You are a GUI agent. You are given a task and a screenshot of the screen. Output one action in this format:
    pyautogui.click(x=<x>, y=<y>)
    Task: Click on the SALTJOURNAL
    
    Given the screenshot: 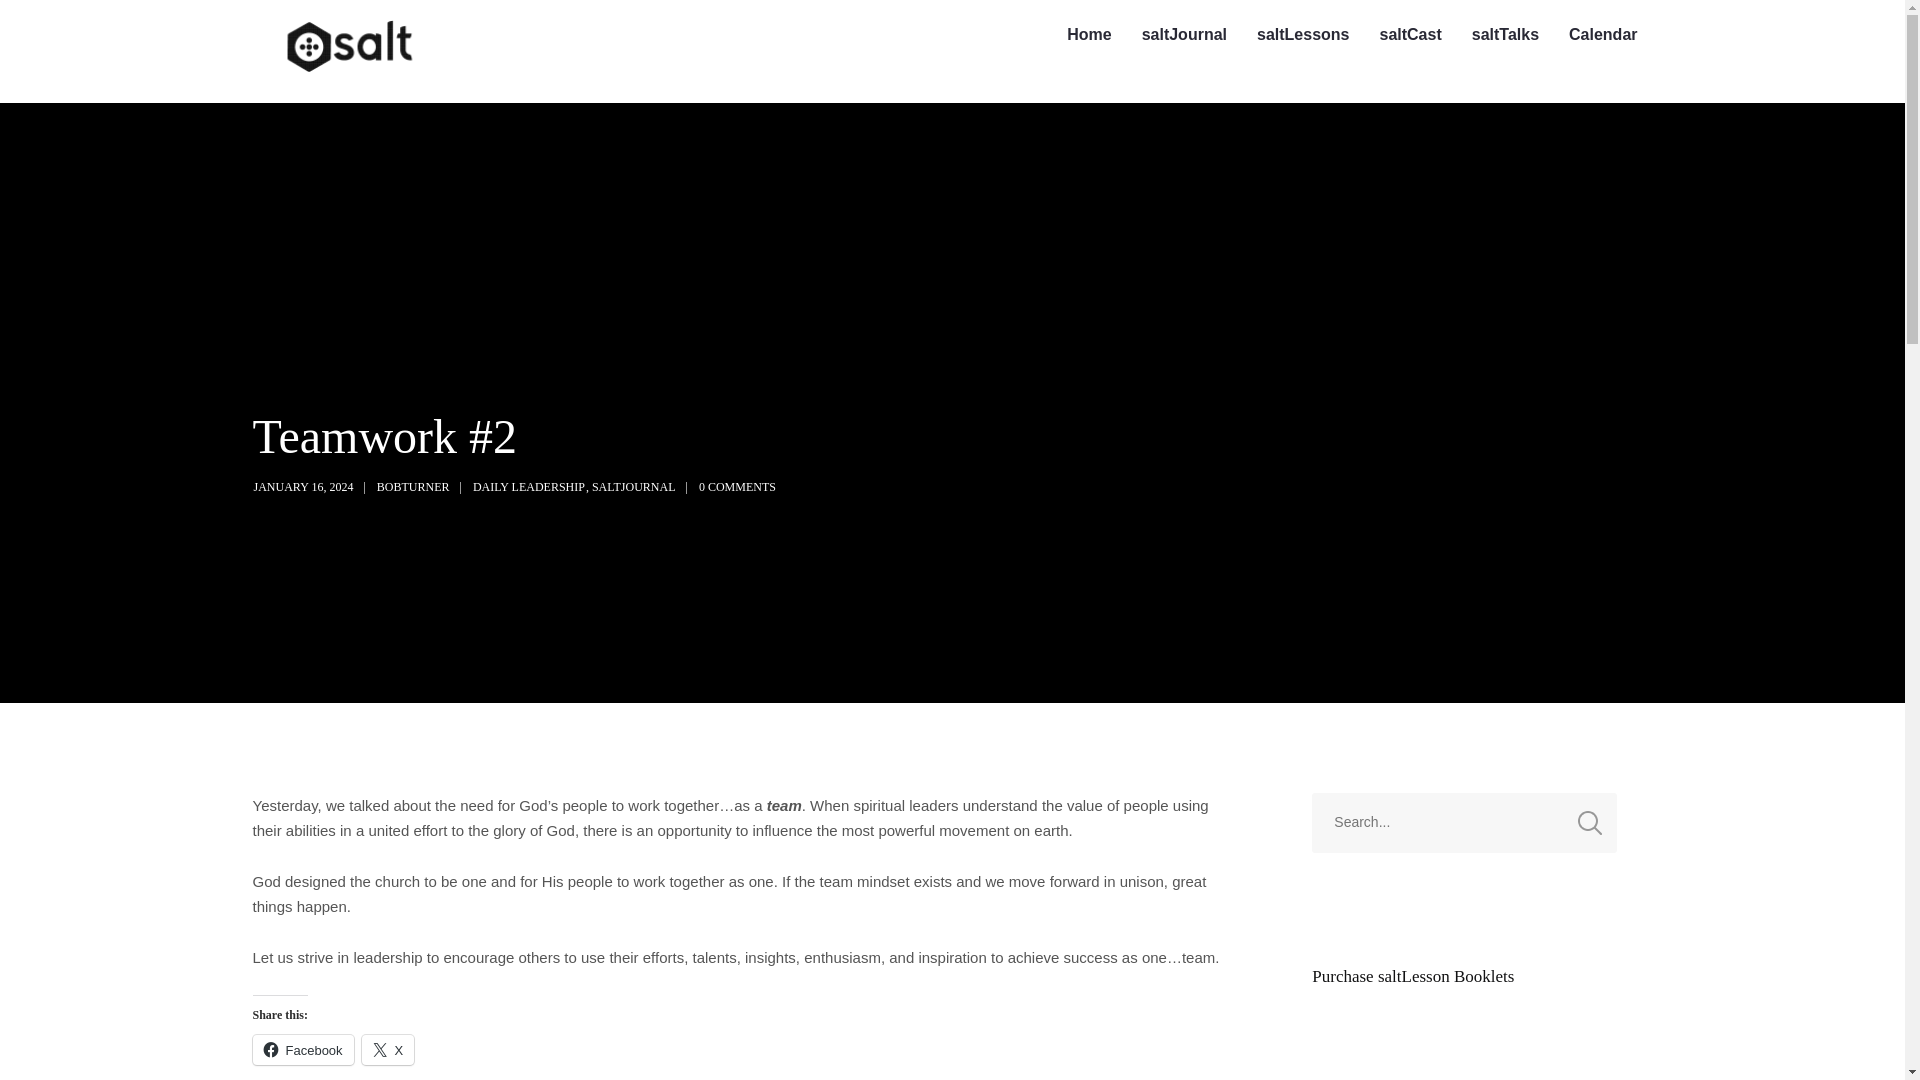 What is the action you would take?
    pyautogui.click(x=633, y=486)
    